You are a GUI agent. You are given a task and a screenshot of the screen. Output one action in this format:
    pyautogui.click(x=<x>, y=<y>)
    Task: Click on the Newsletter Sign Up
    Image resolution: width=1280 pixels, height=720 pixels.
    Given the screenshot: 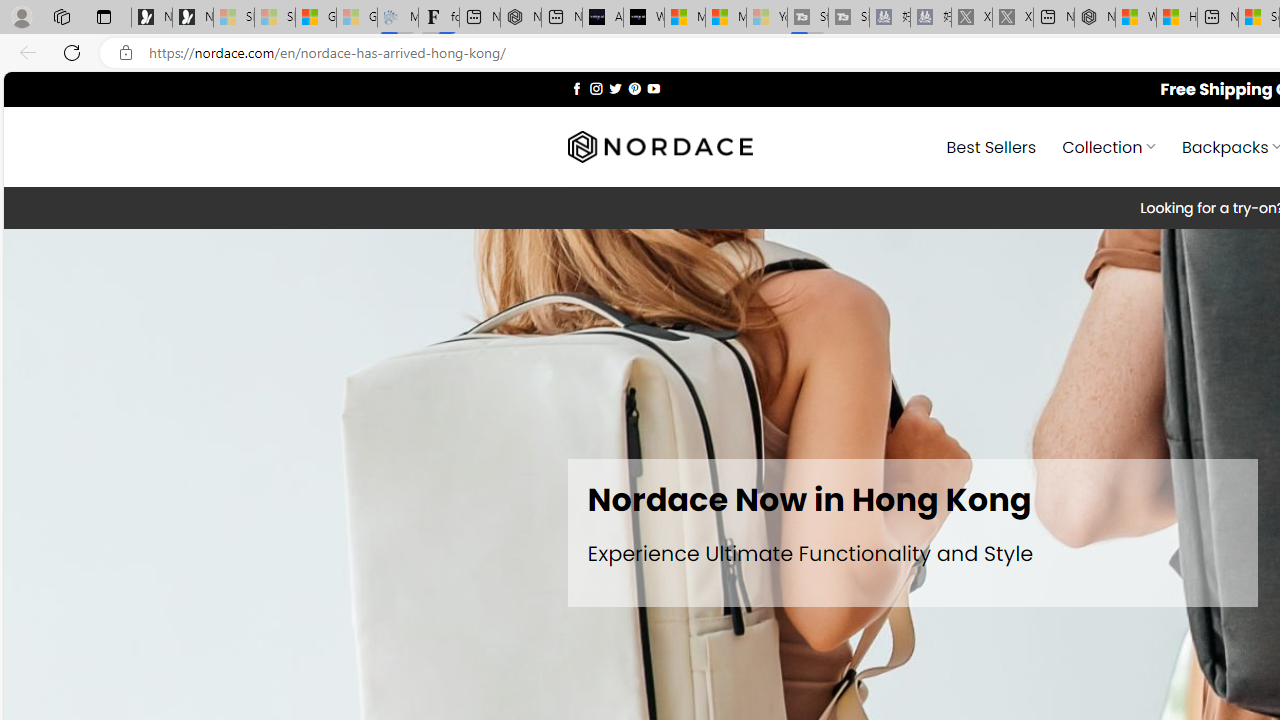 What is the action you would take?
    pyautogui.click(x=192, y=18)
    